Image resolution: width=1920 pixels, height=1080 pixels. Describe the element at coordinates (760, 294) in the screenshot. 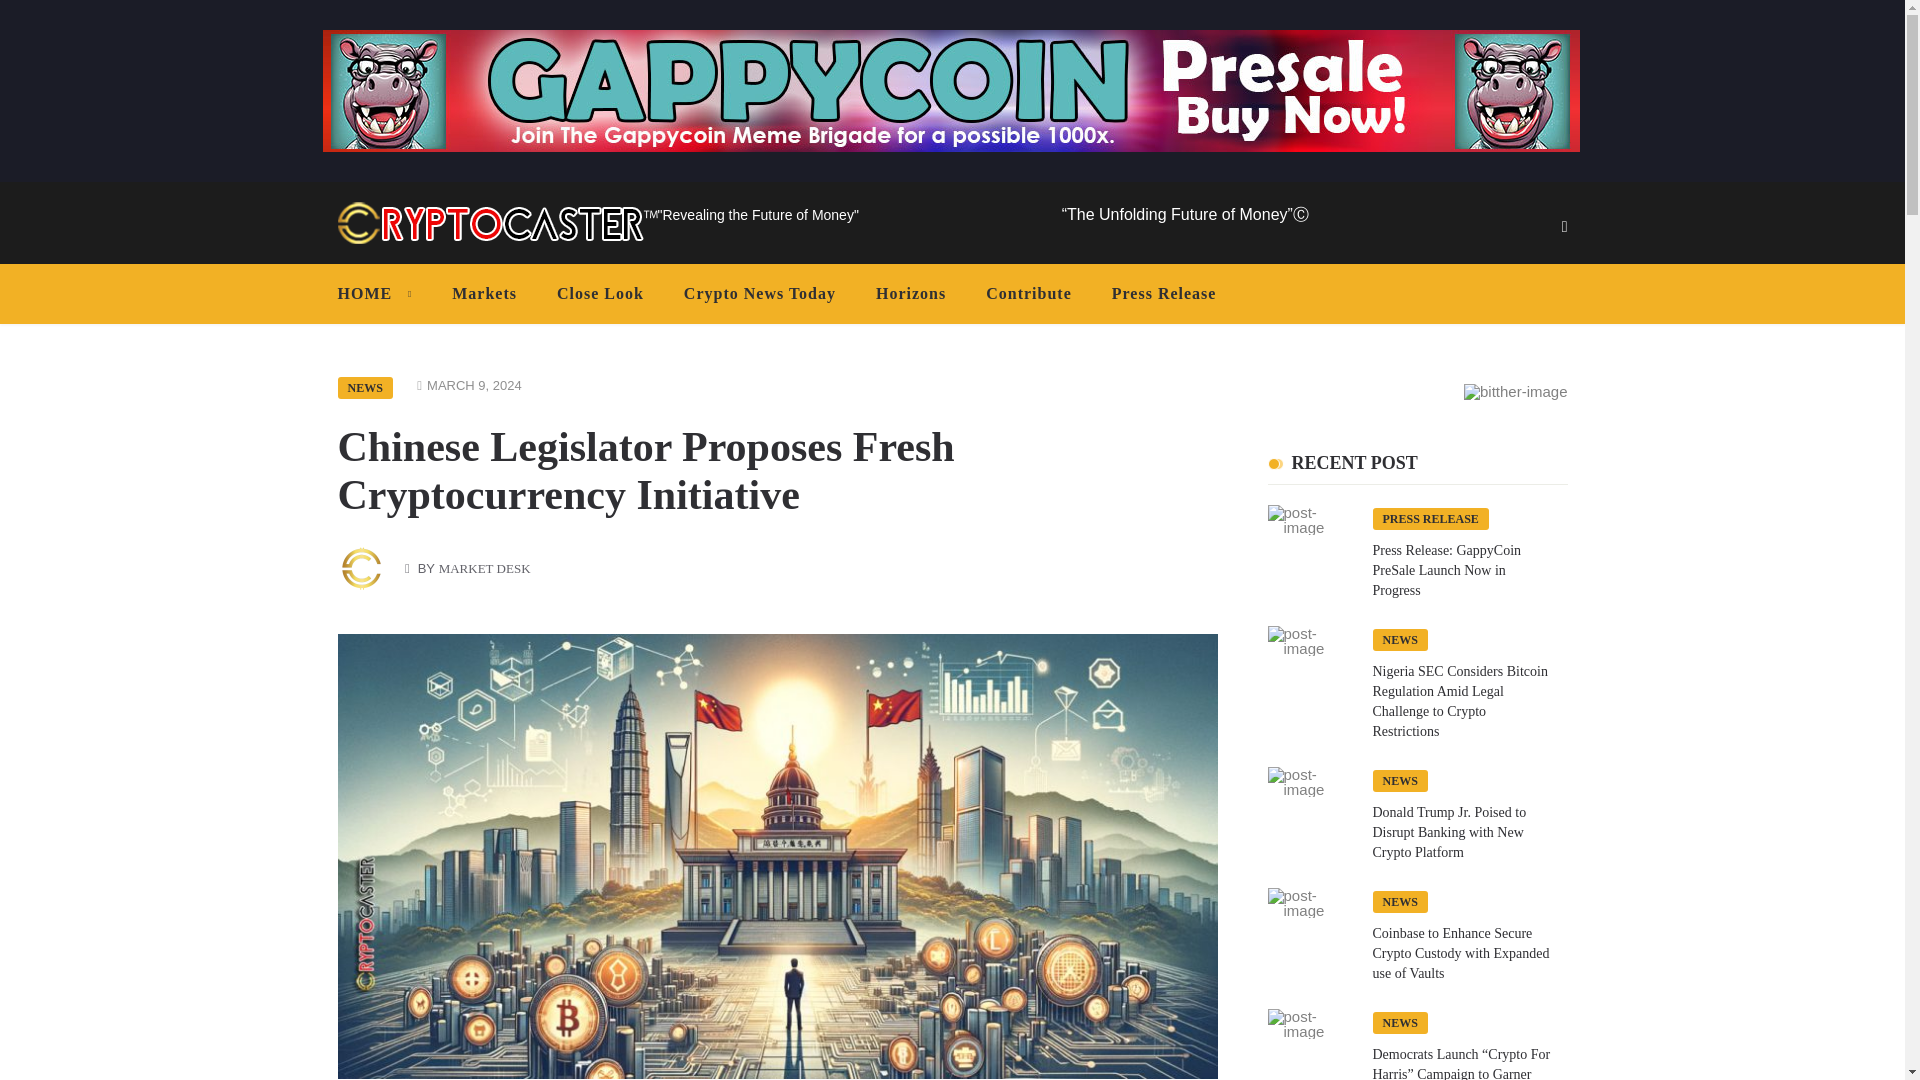

I see `Crypto News Today` at that location.